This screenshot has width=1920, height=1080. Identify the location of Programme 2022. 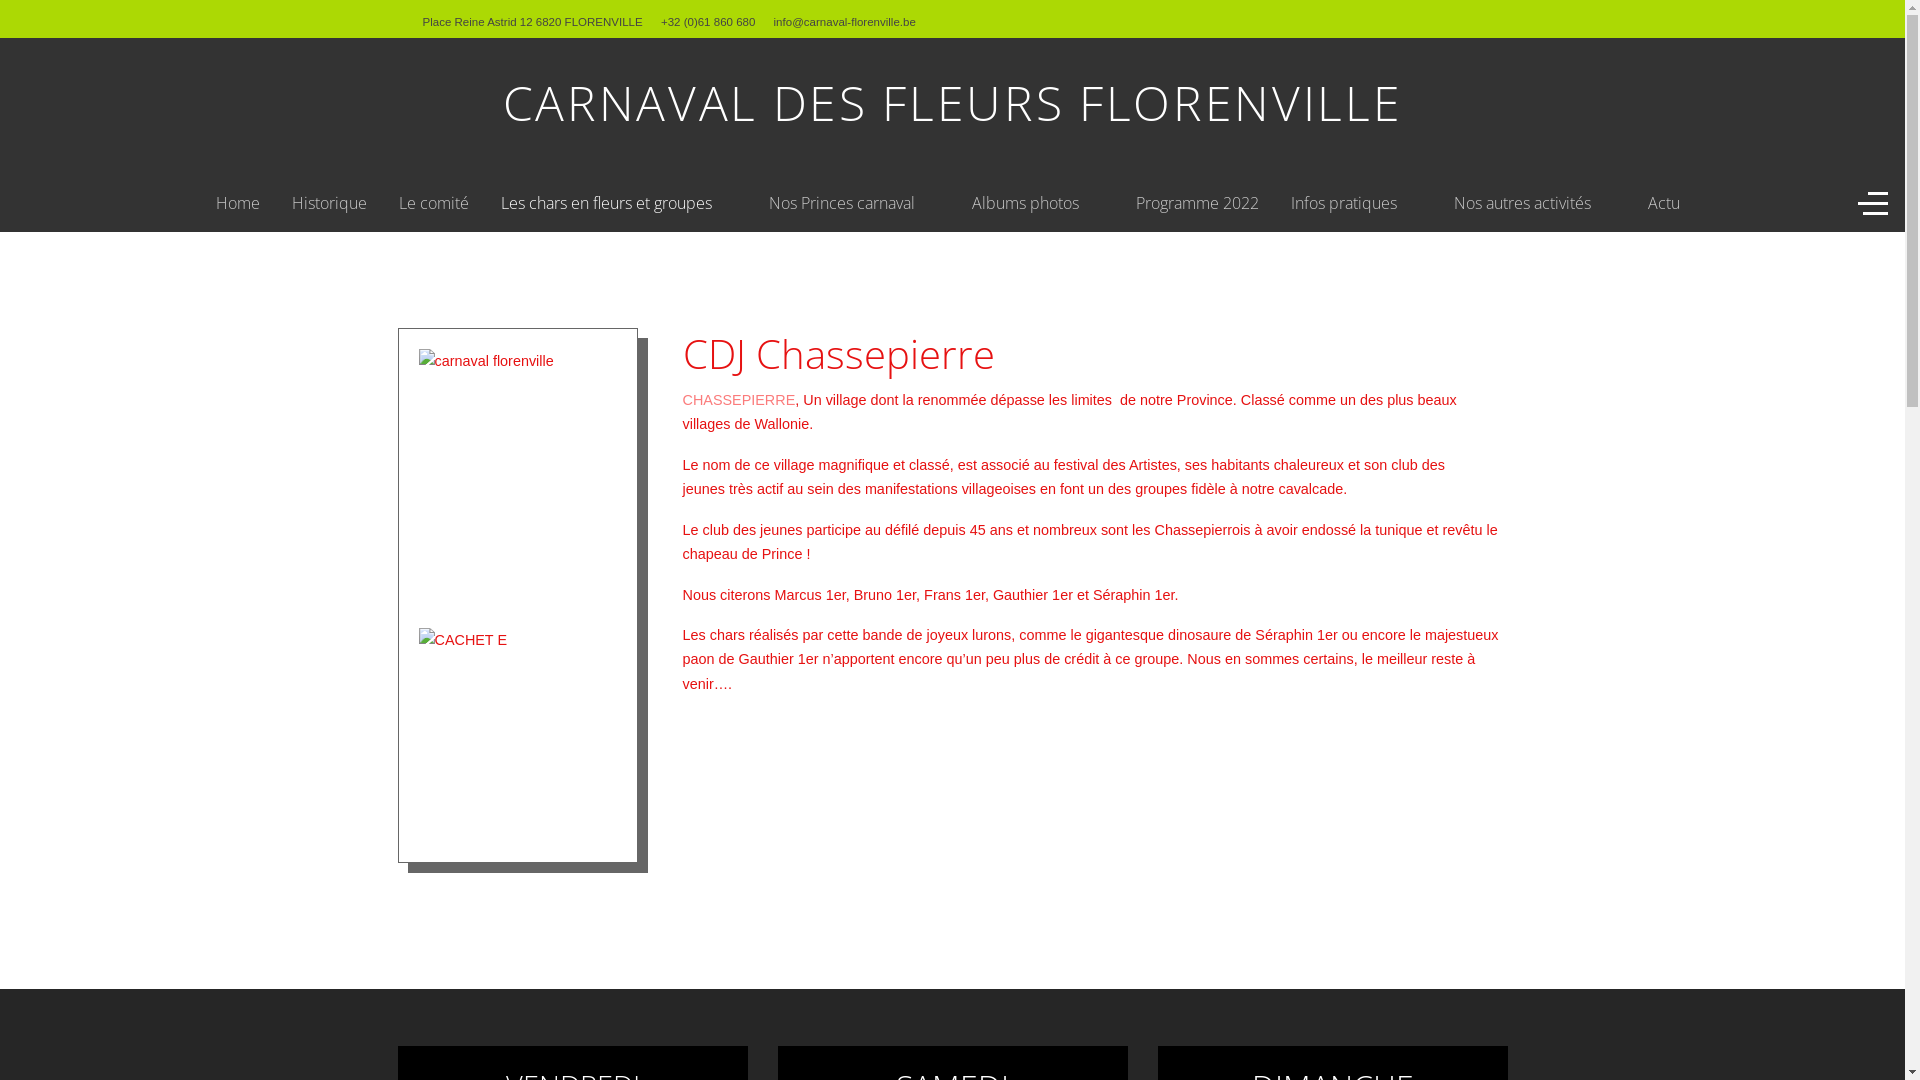
(1198, 203).